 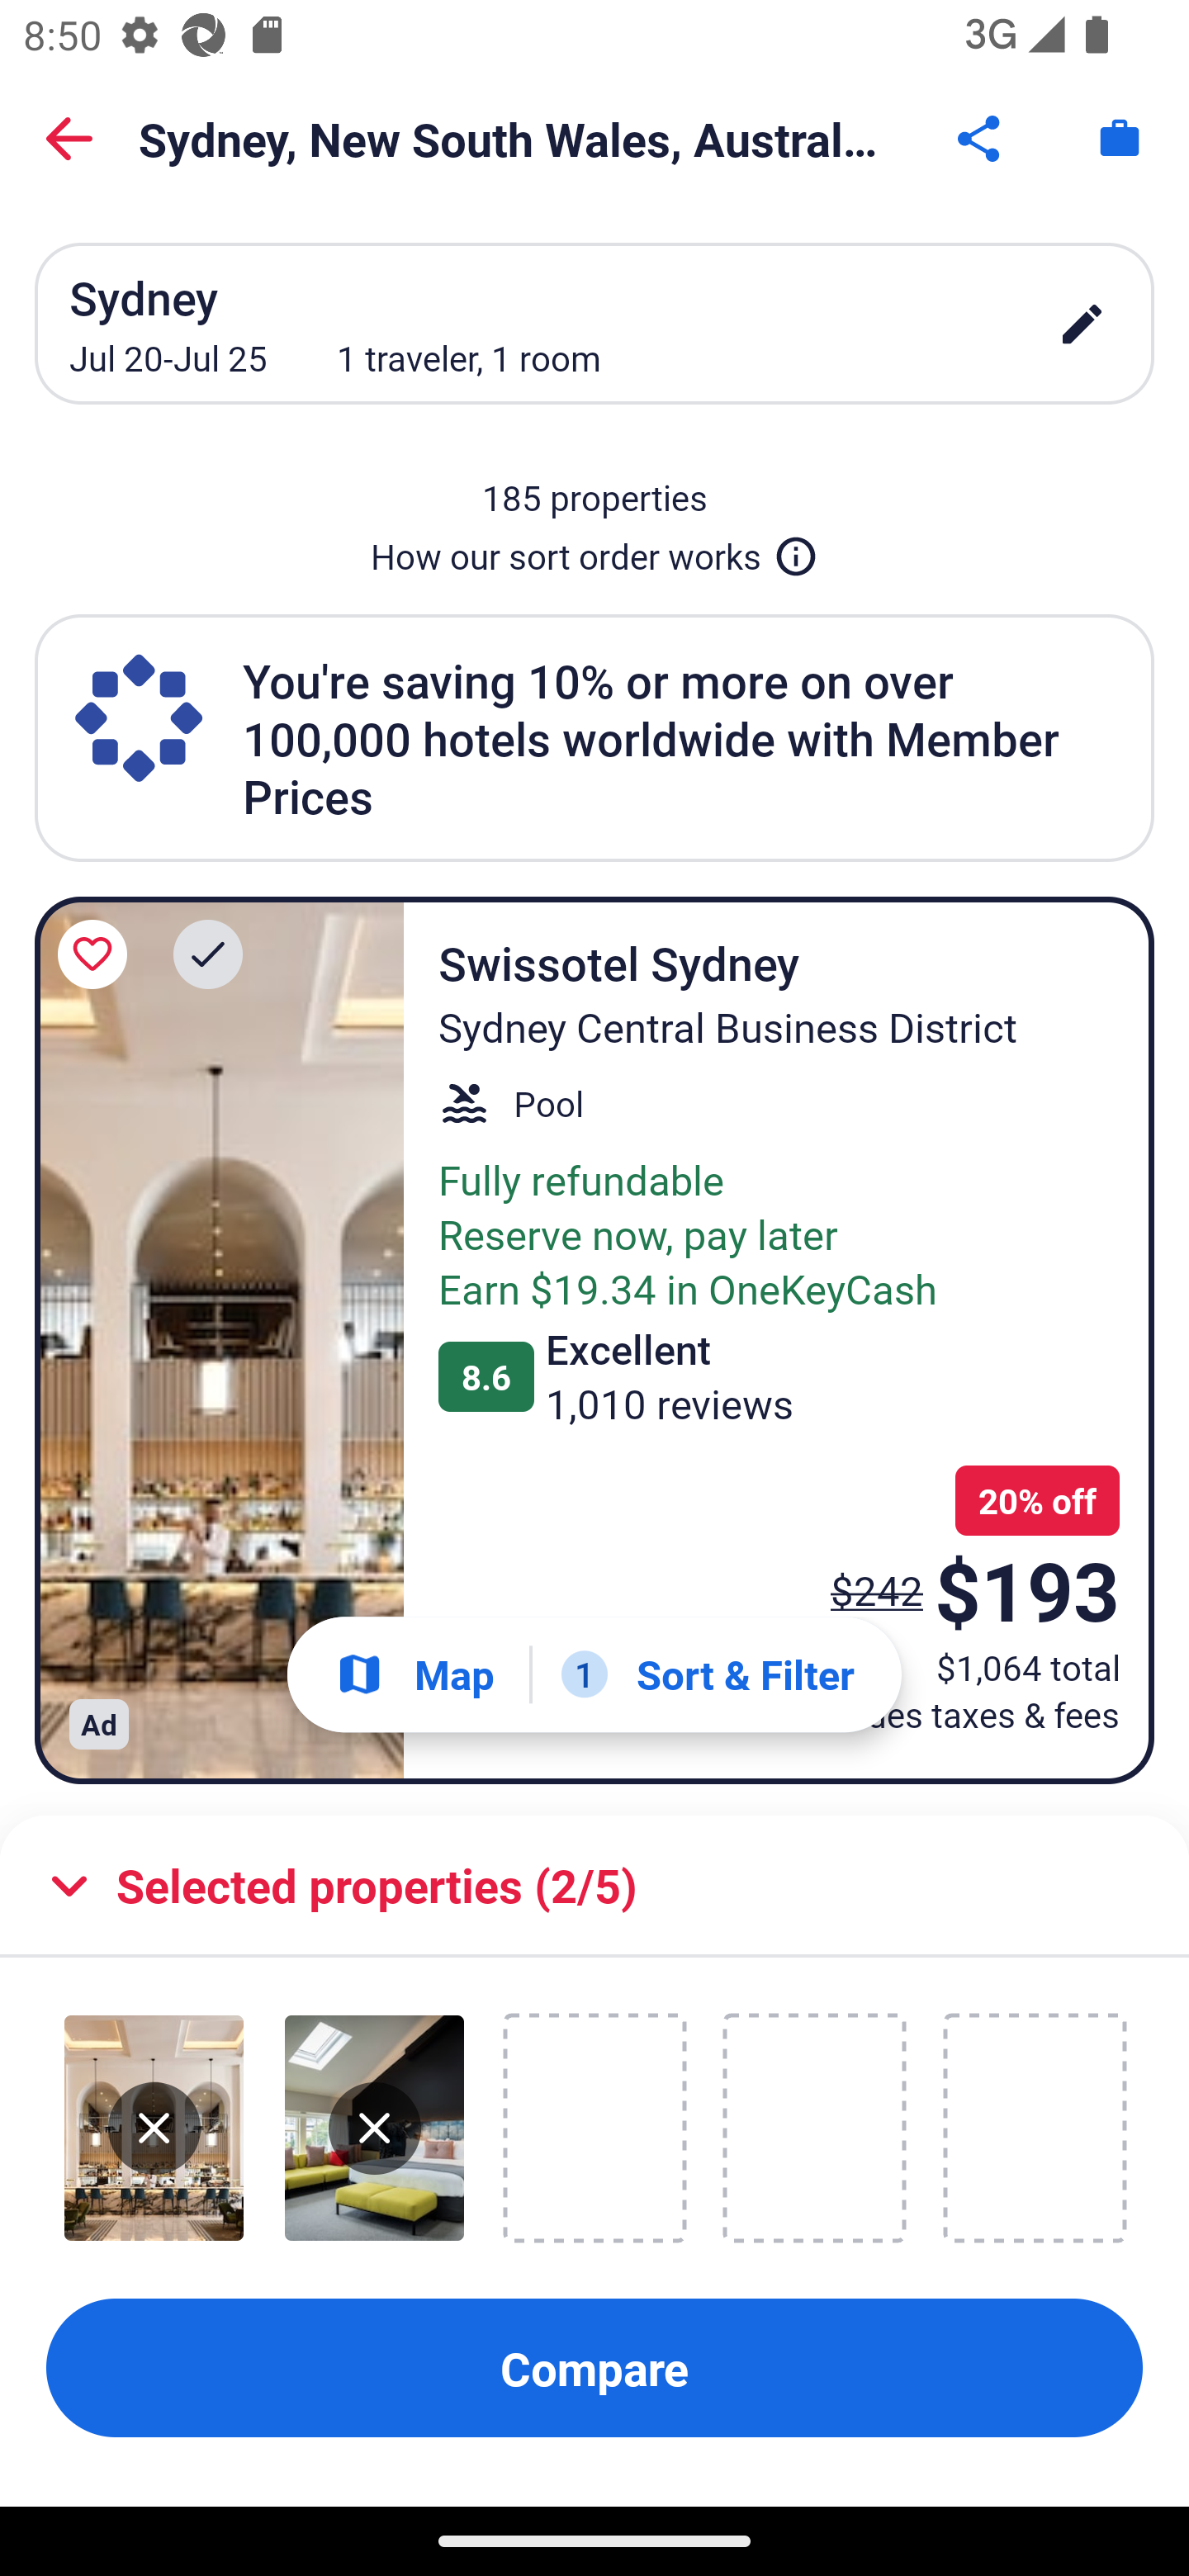 I want to click on Trips. Button, so click(x=1120, y=139).